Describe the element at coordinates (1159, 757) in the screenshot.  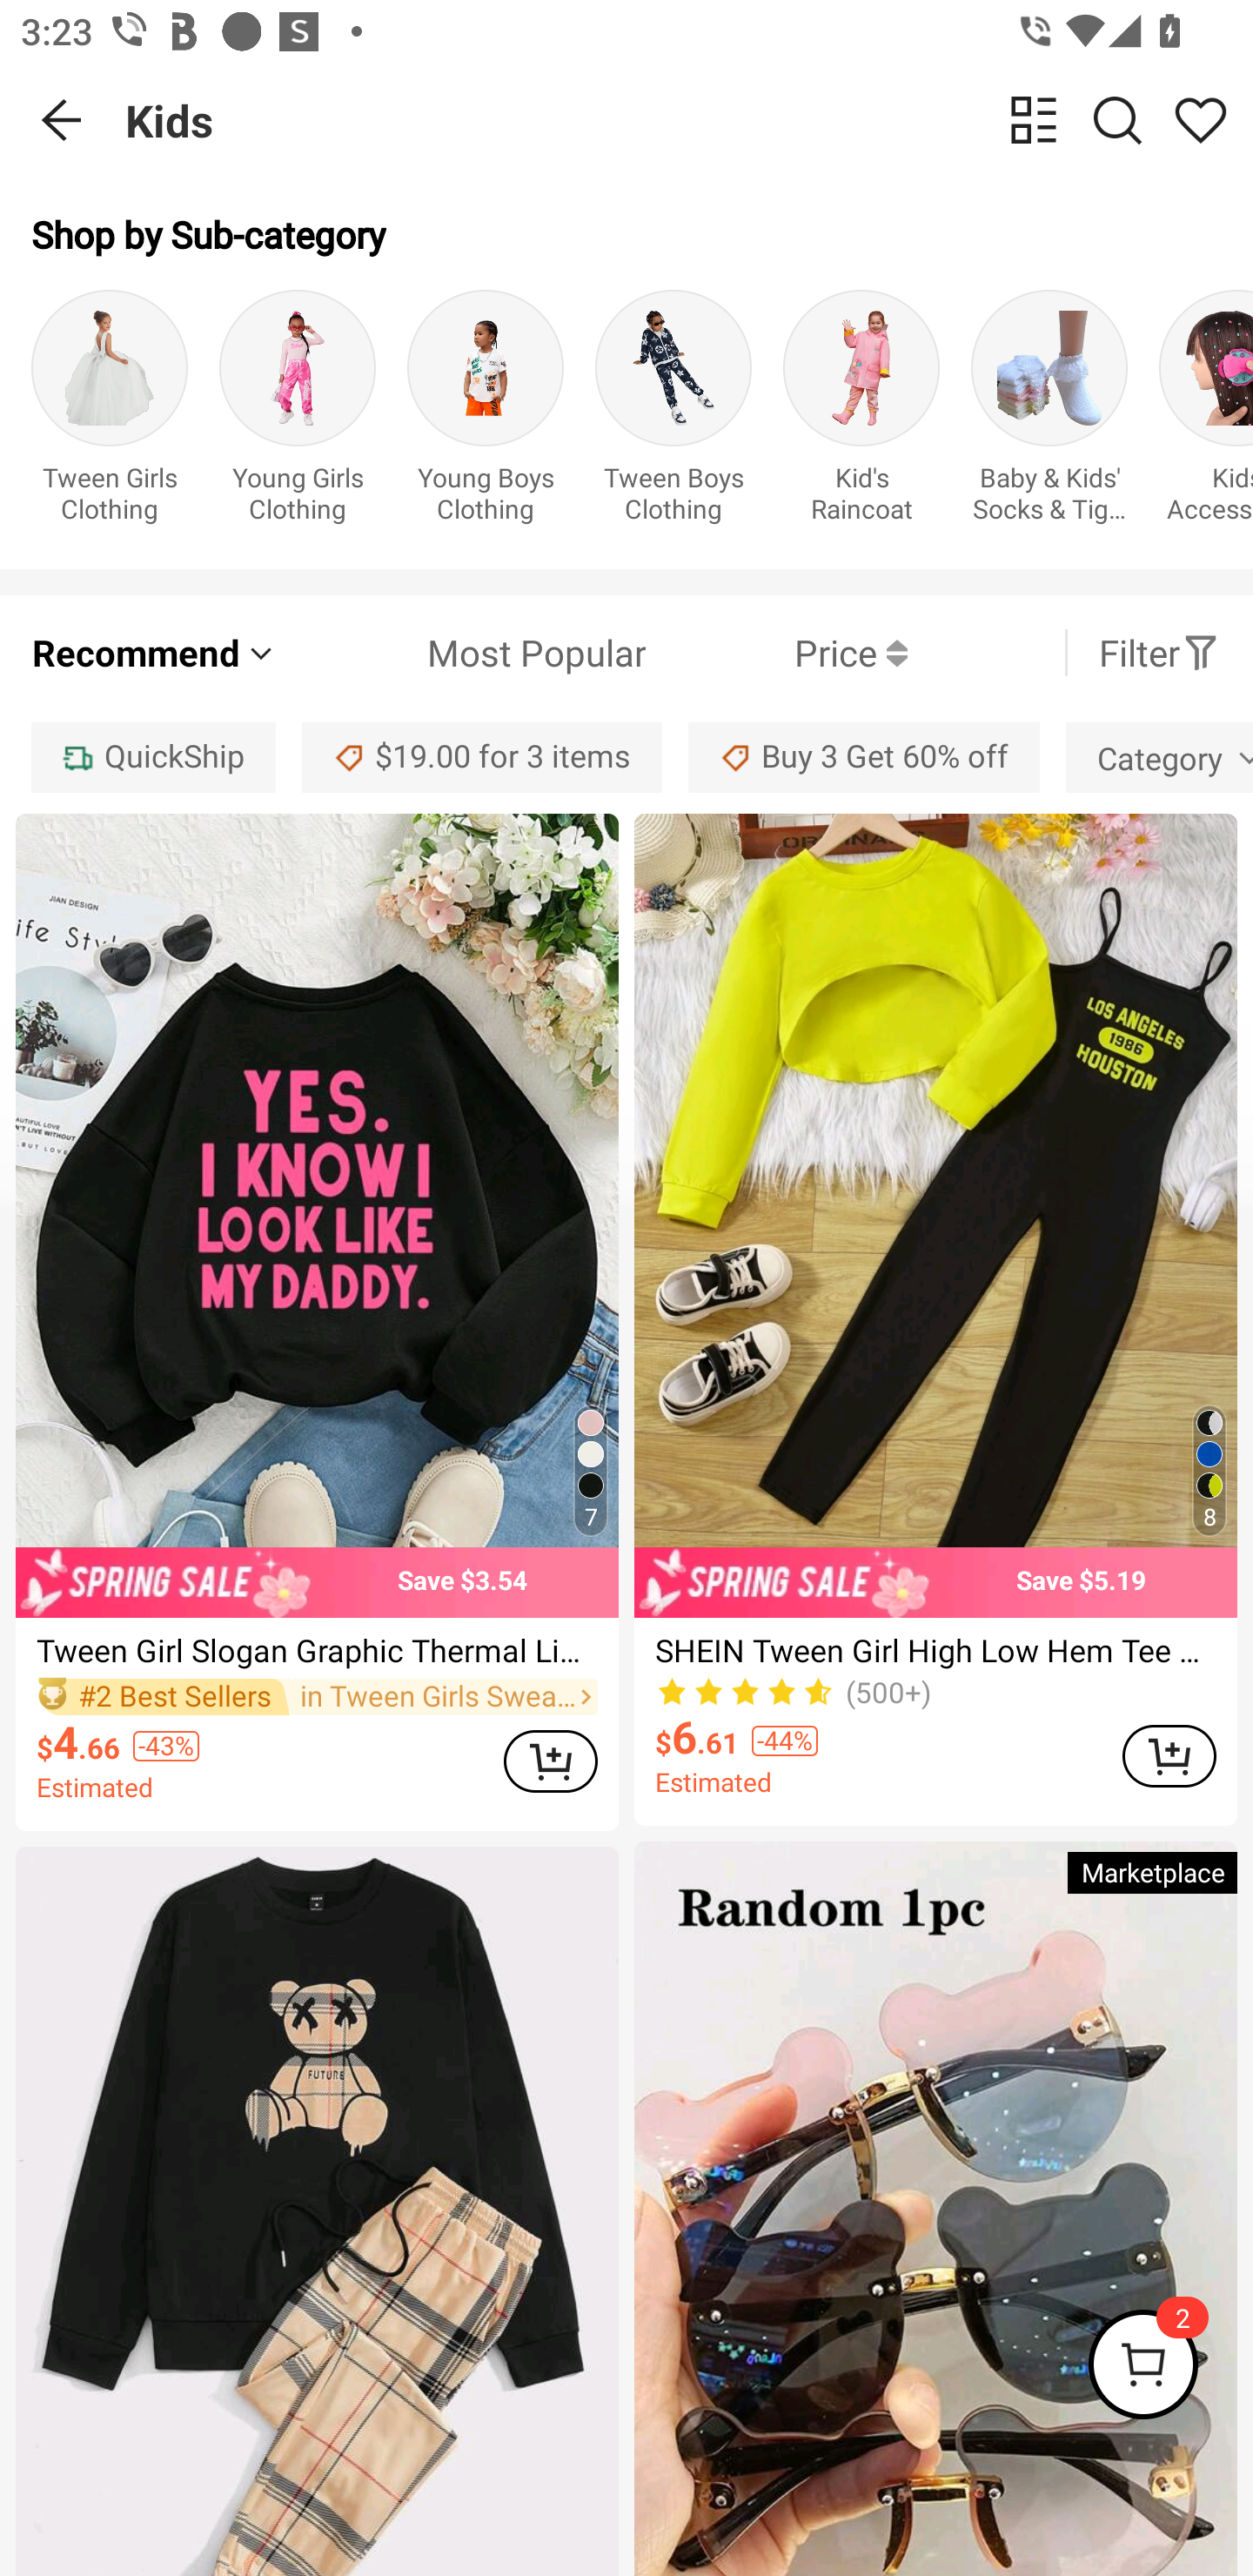
I see `Category` at that location.